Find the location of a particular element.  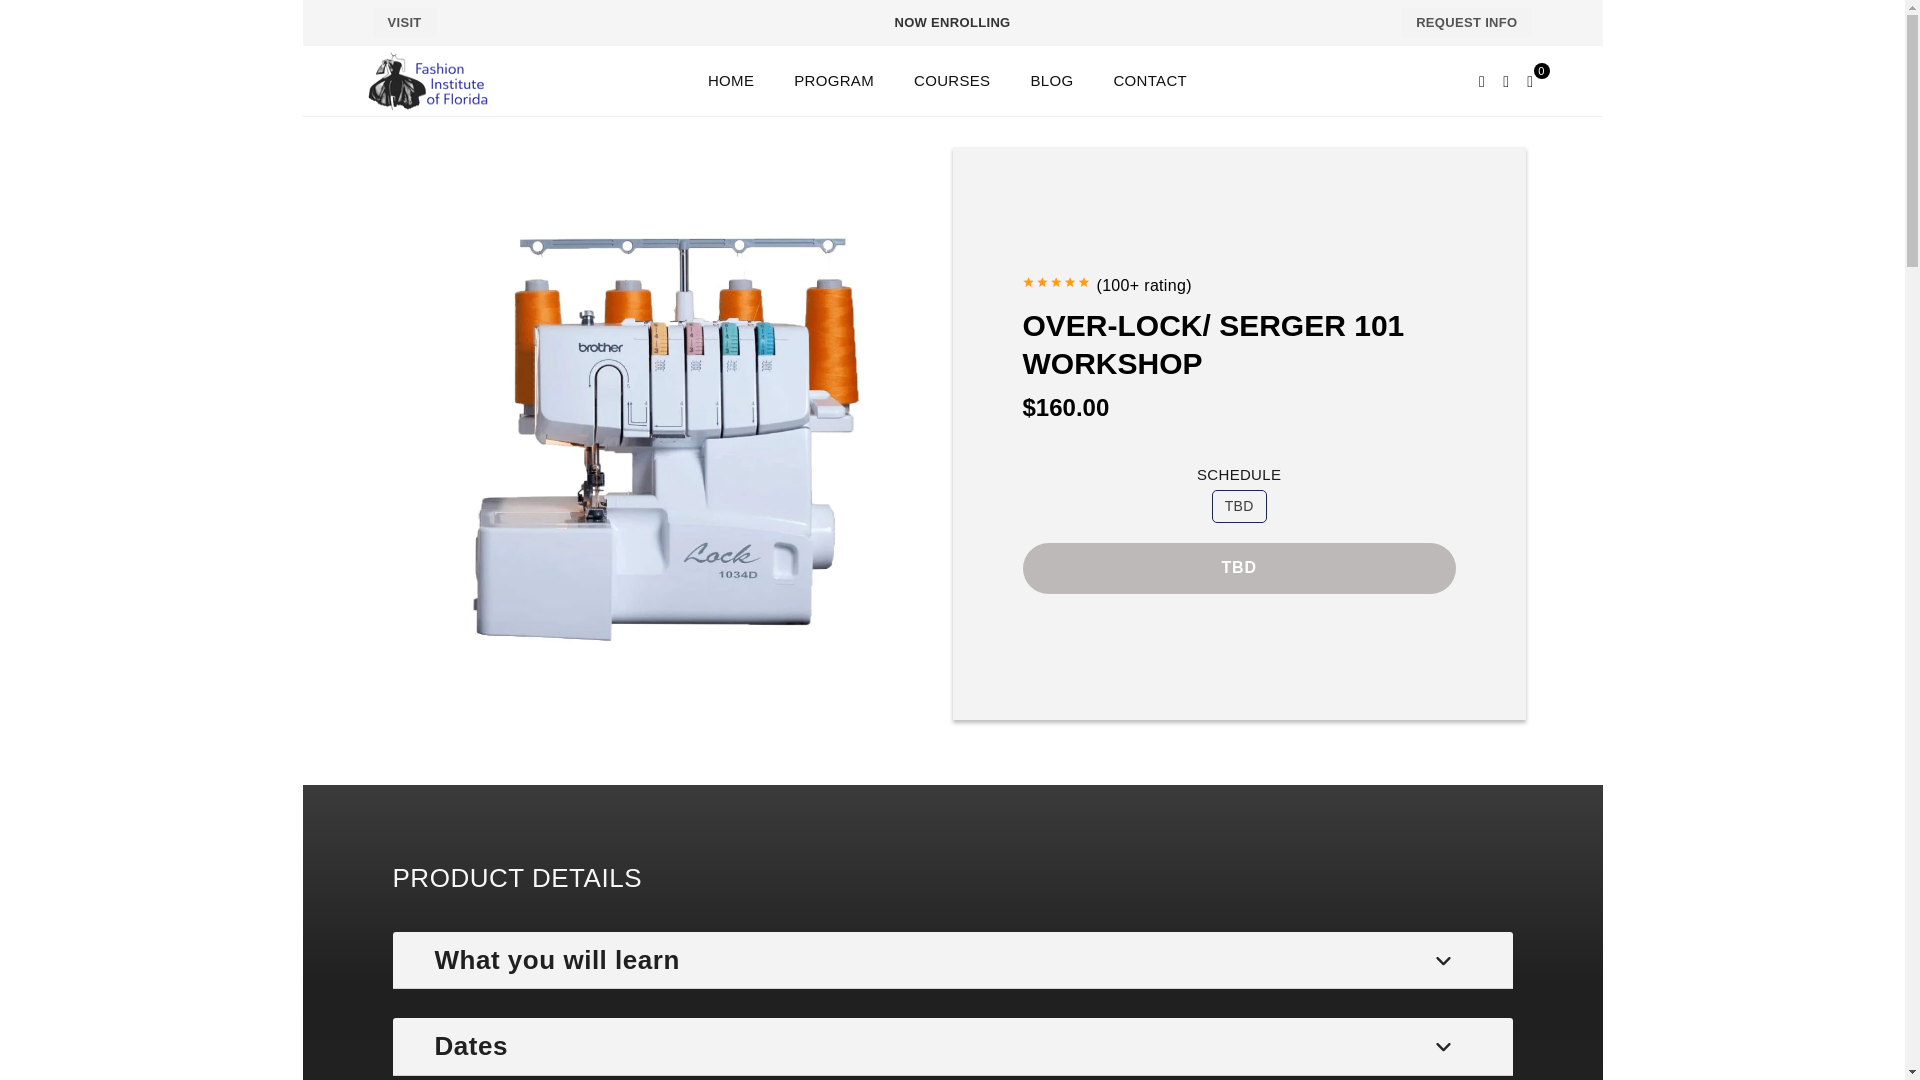

HOME is located at coordinates (731, 80).